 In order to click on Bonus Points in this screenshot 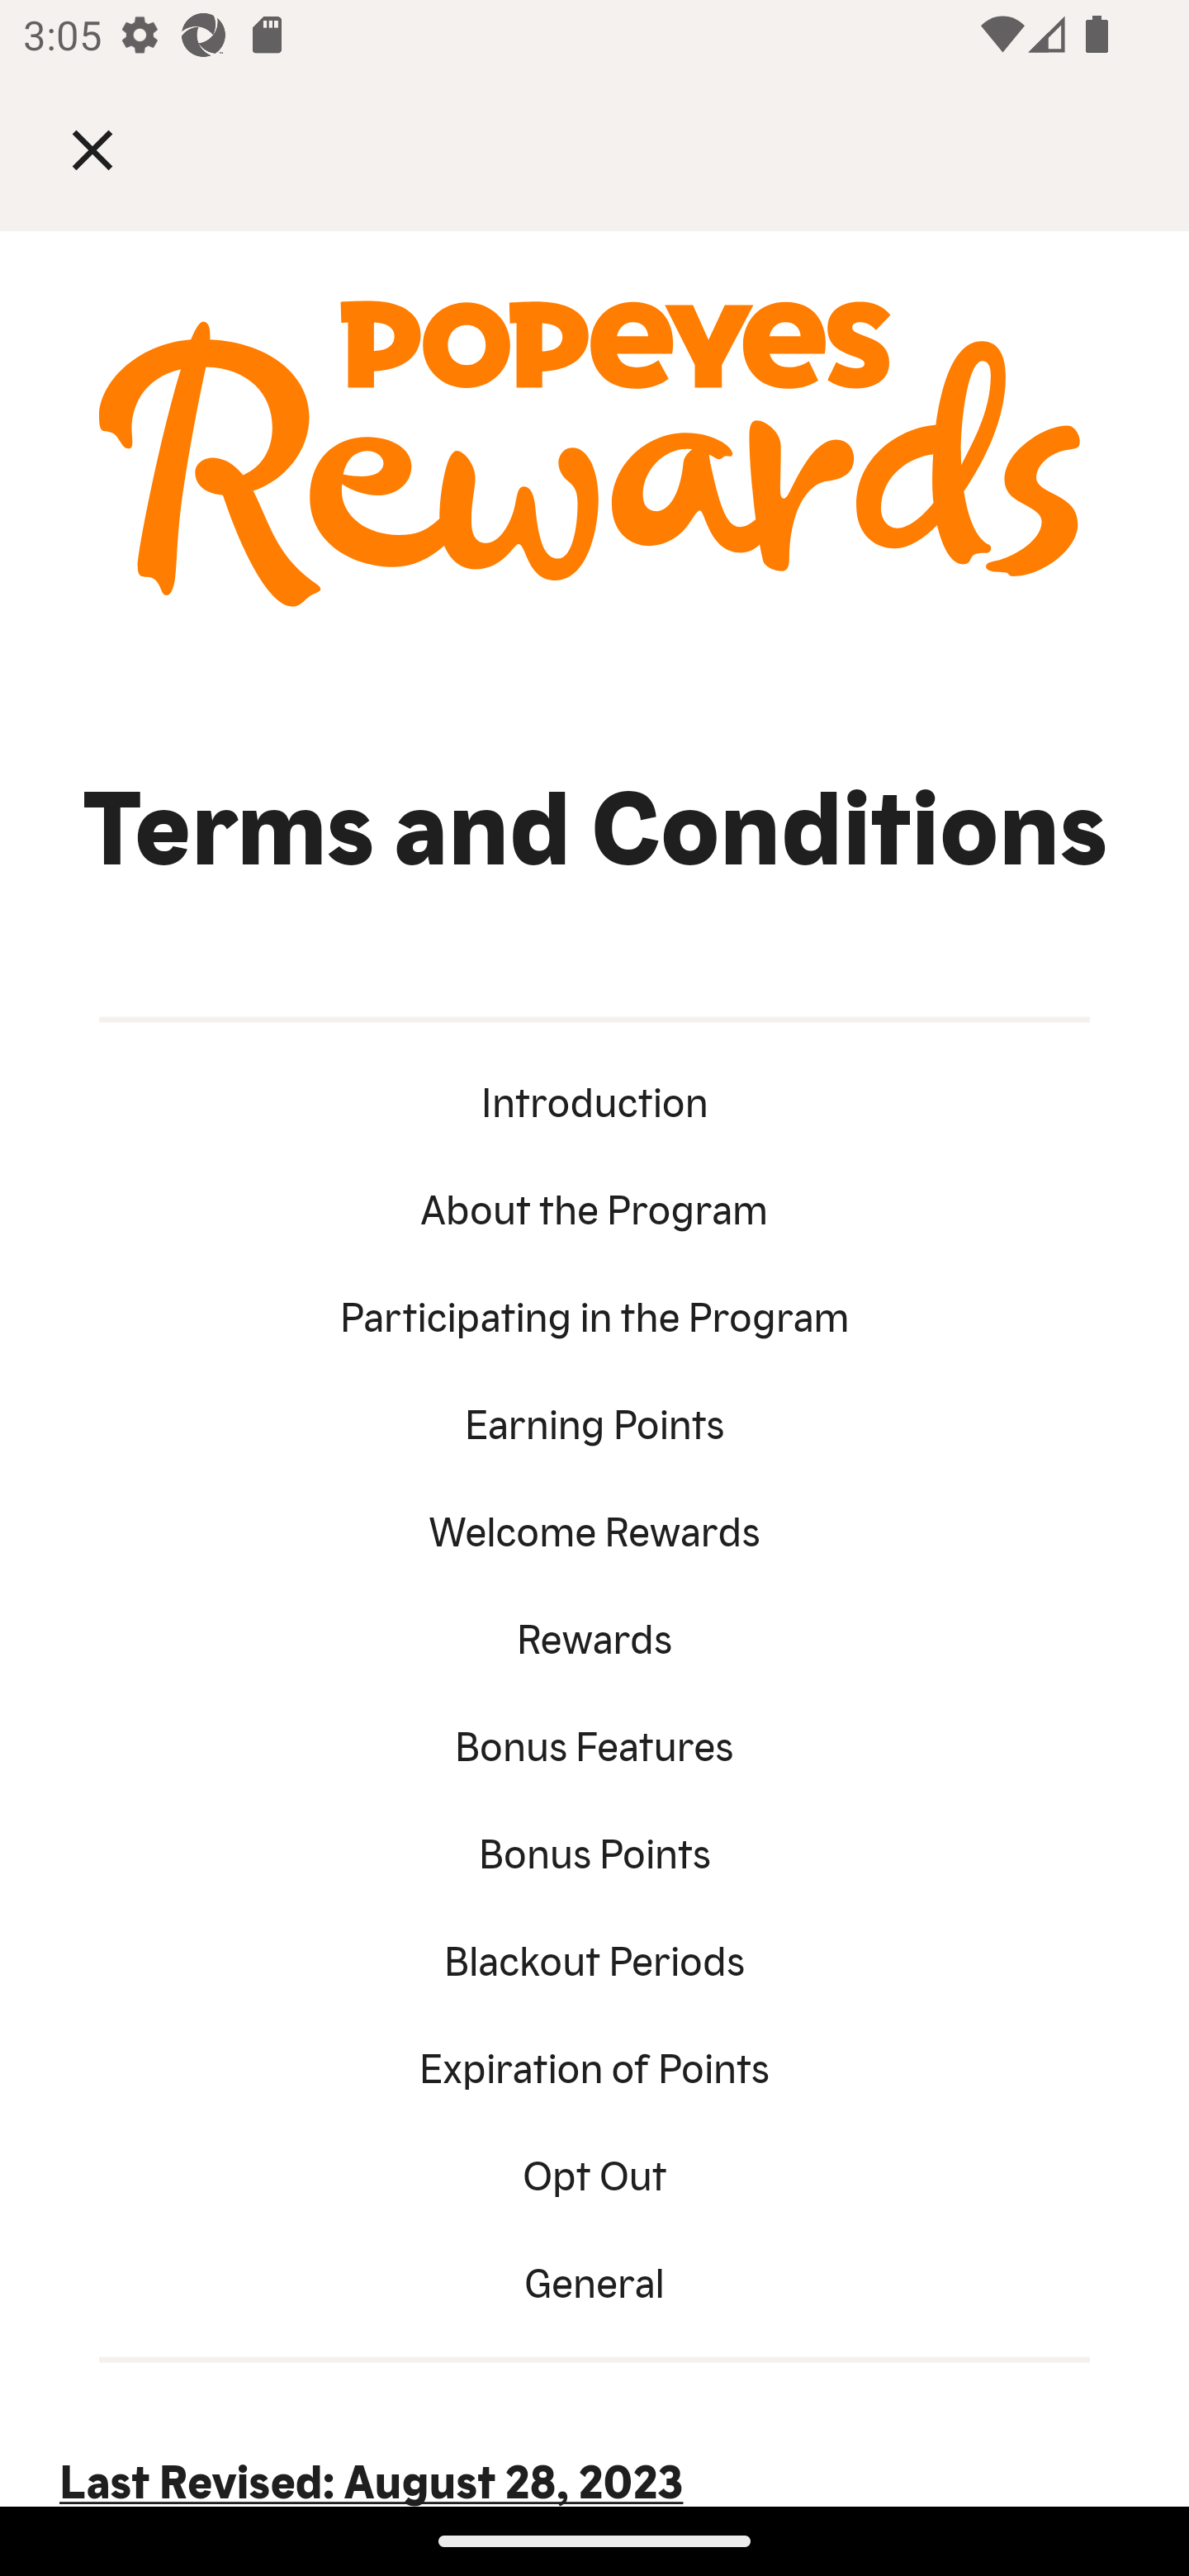, I will do `click(594, 1850)`.